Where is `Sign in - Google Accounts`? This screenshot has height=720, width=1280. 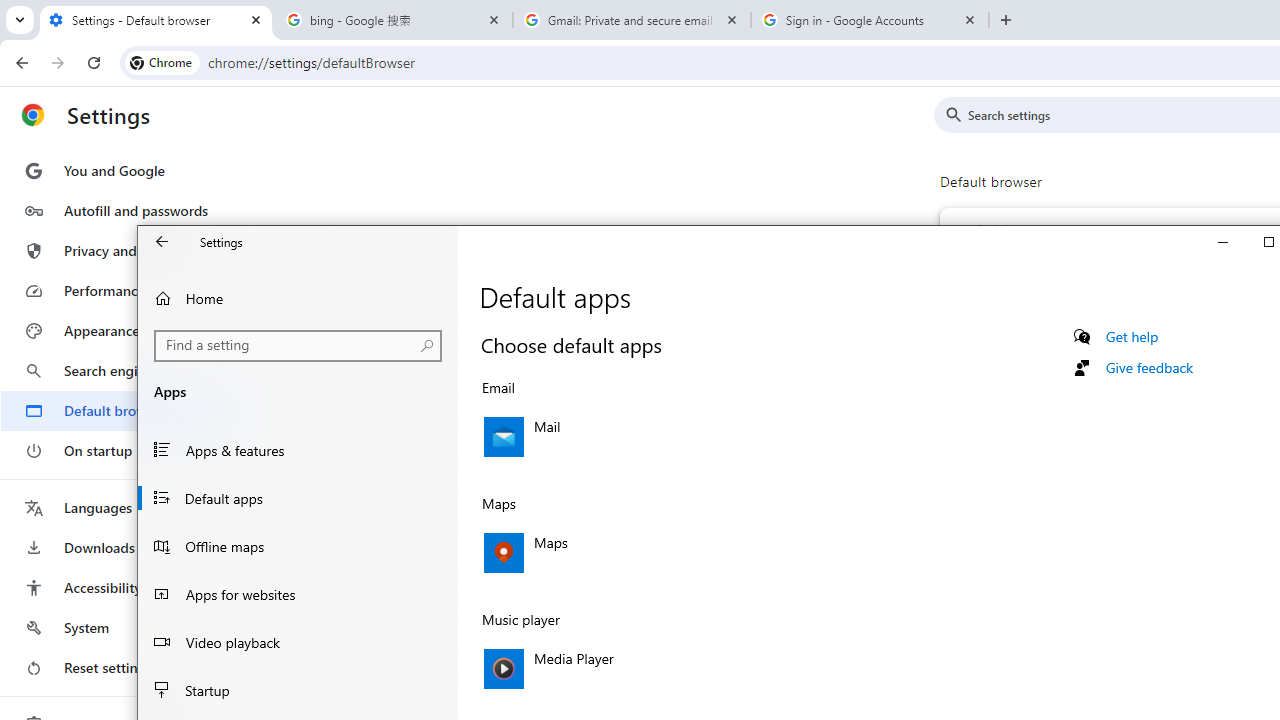
Sign in - Google Accounts is located at coordinates (870, 20).